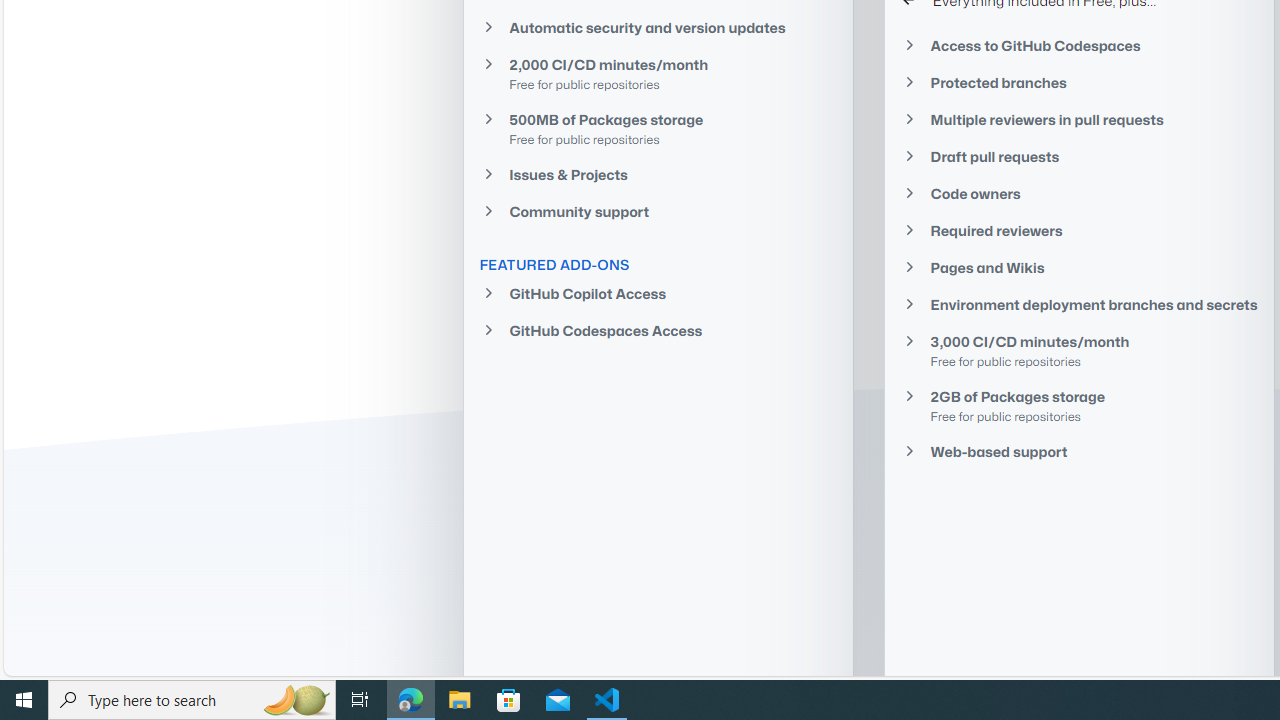 This screenshot has height=720, width=1280. Describe the element at coordinates (1079, 350) in the screenshot. I see `3,000 CI/CD minutes/monthFree for public repositories` at that location.